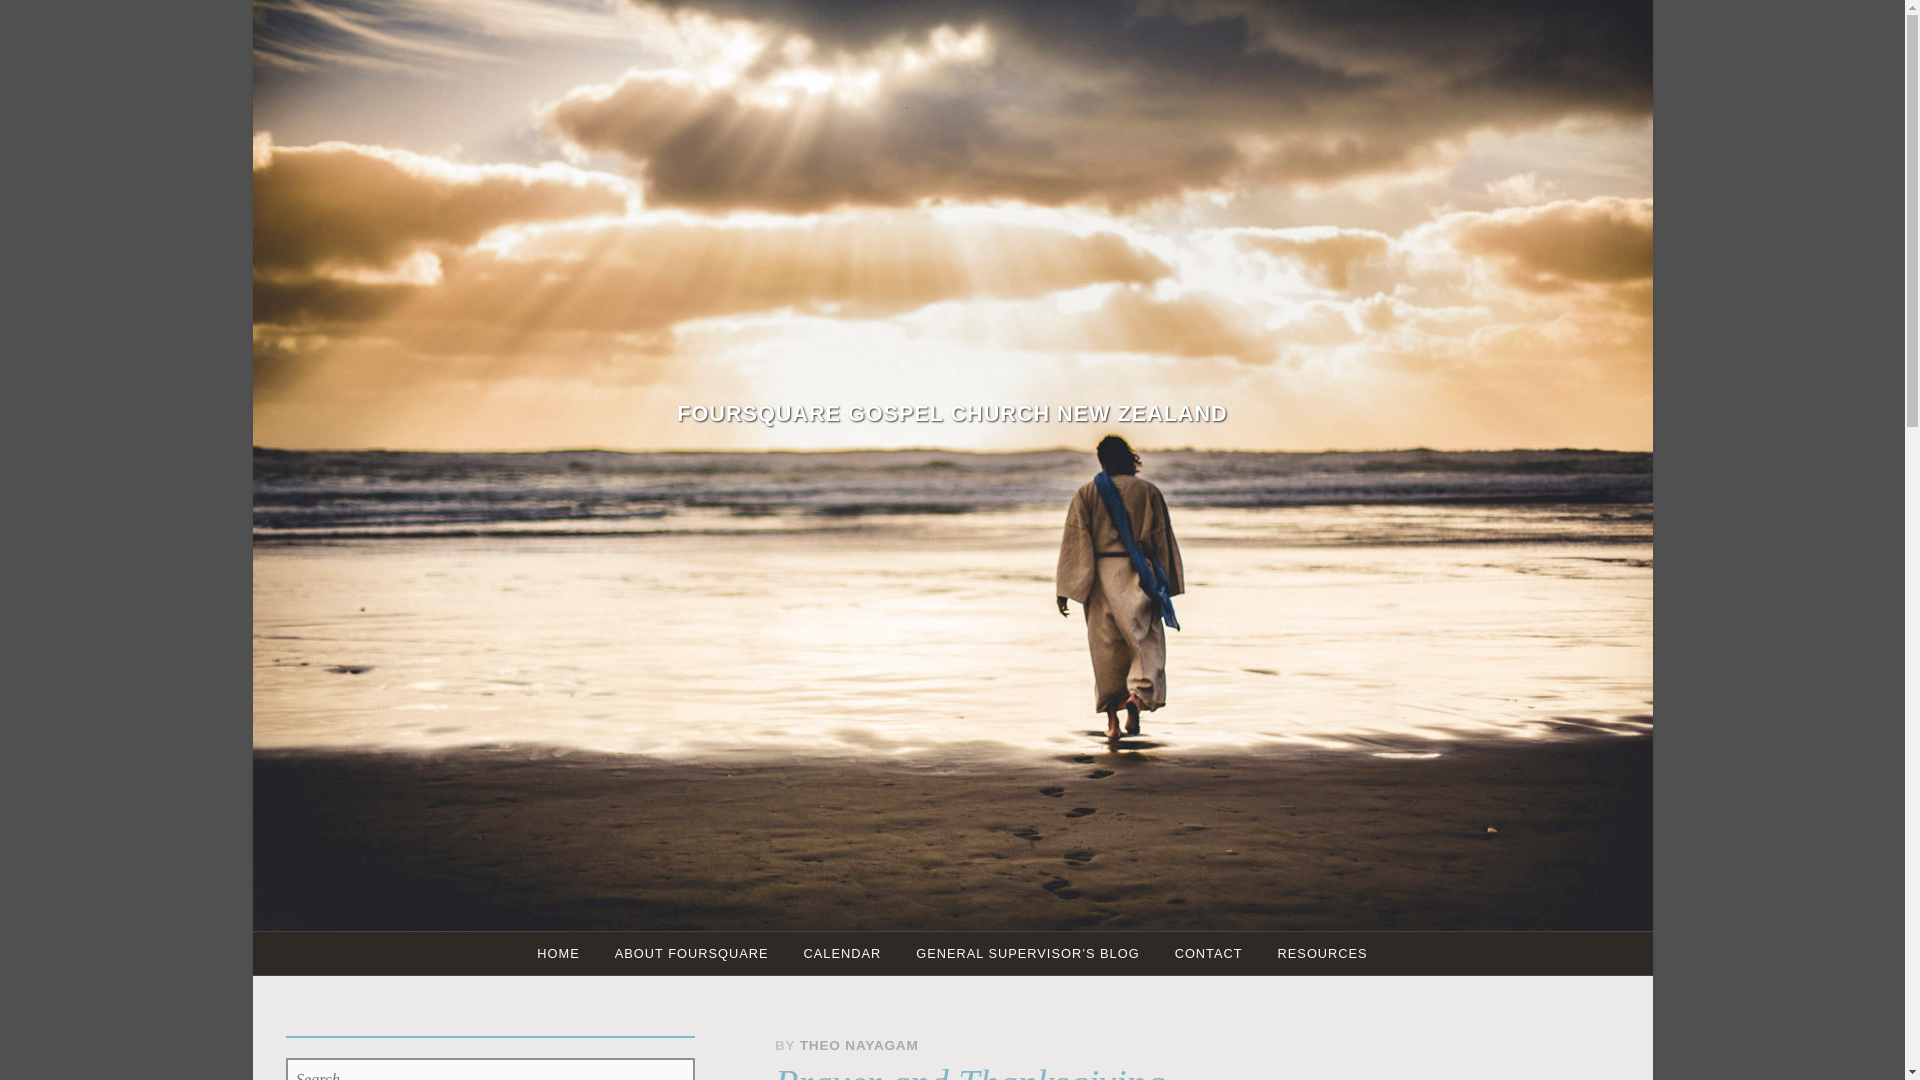 The width and height of the screenshot is (1920, 1080). I want to click on ABOUT FOURSQUARE, so click(691, 954).